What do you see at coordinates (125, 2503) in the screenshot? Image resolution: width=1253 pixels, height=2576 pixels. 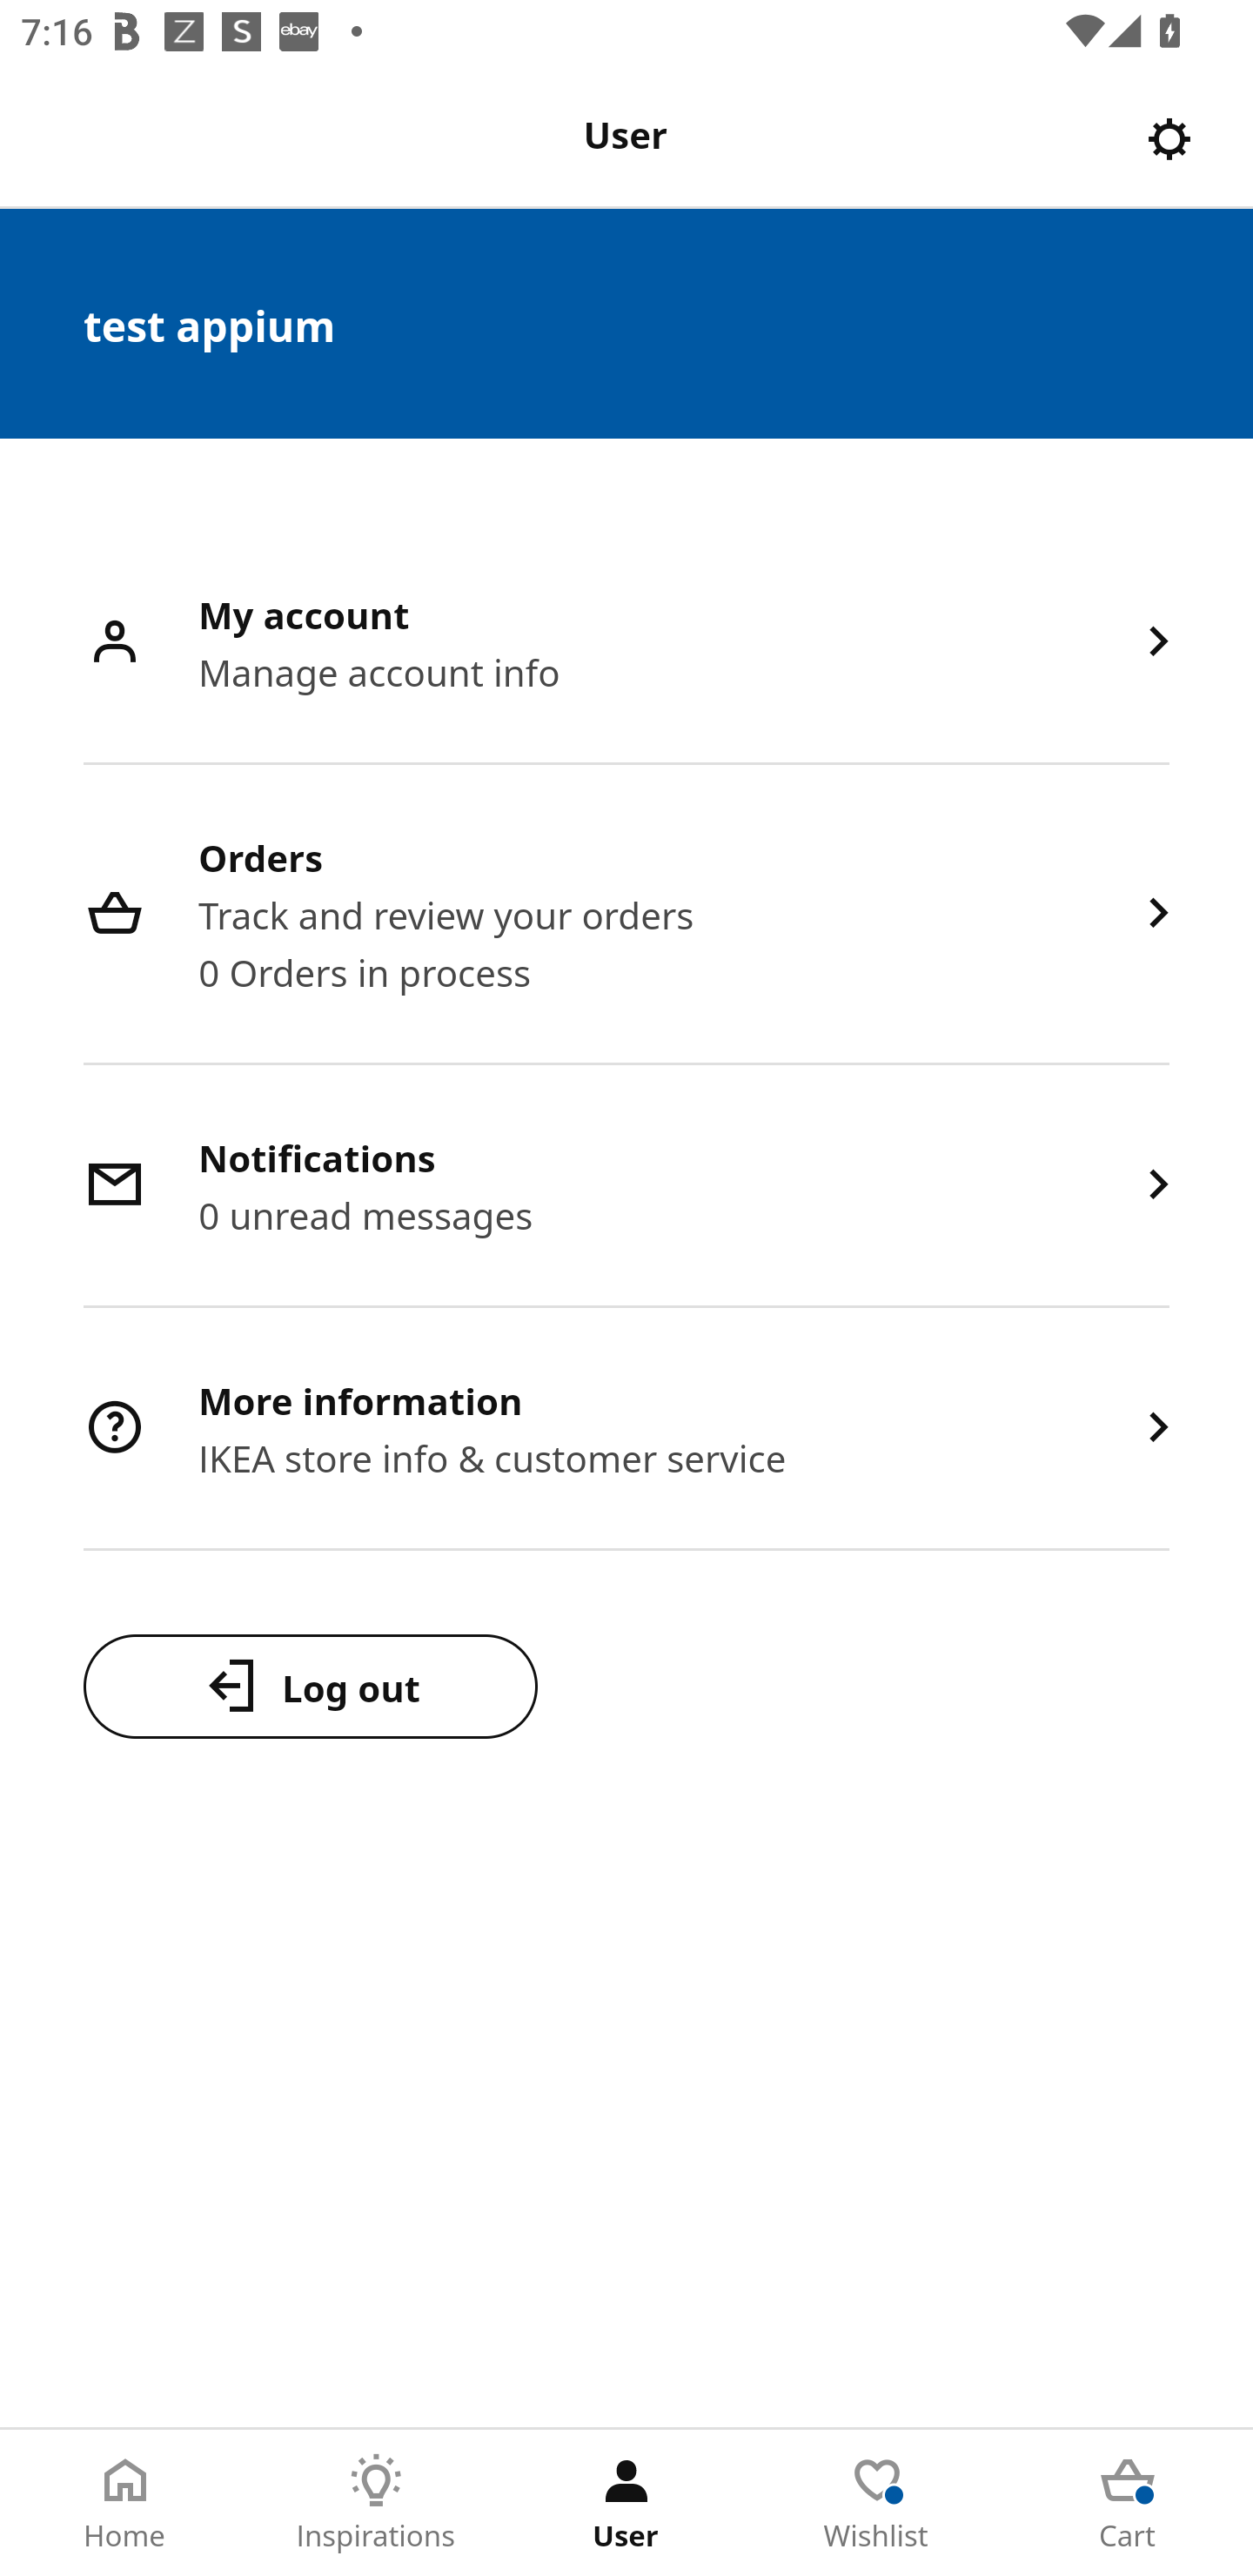 I see `Home
Tab 1 of 5` at bounding box center [125, 2503].